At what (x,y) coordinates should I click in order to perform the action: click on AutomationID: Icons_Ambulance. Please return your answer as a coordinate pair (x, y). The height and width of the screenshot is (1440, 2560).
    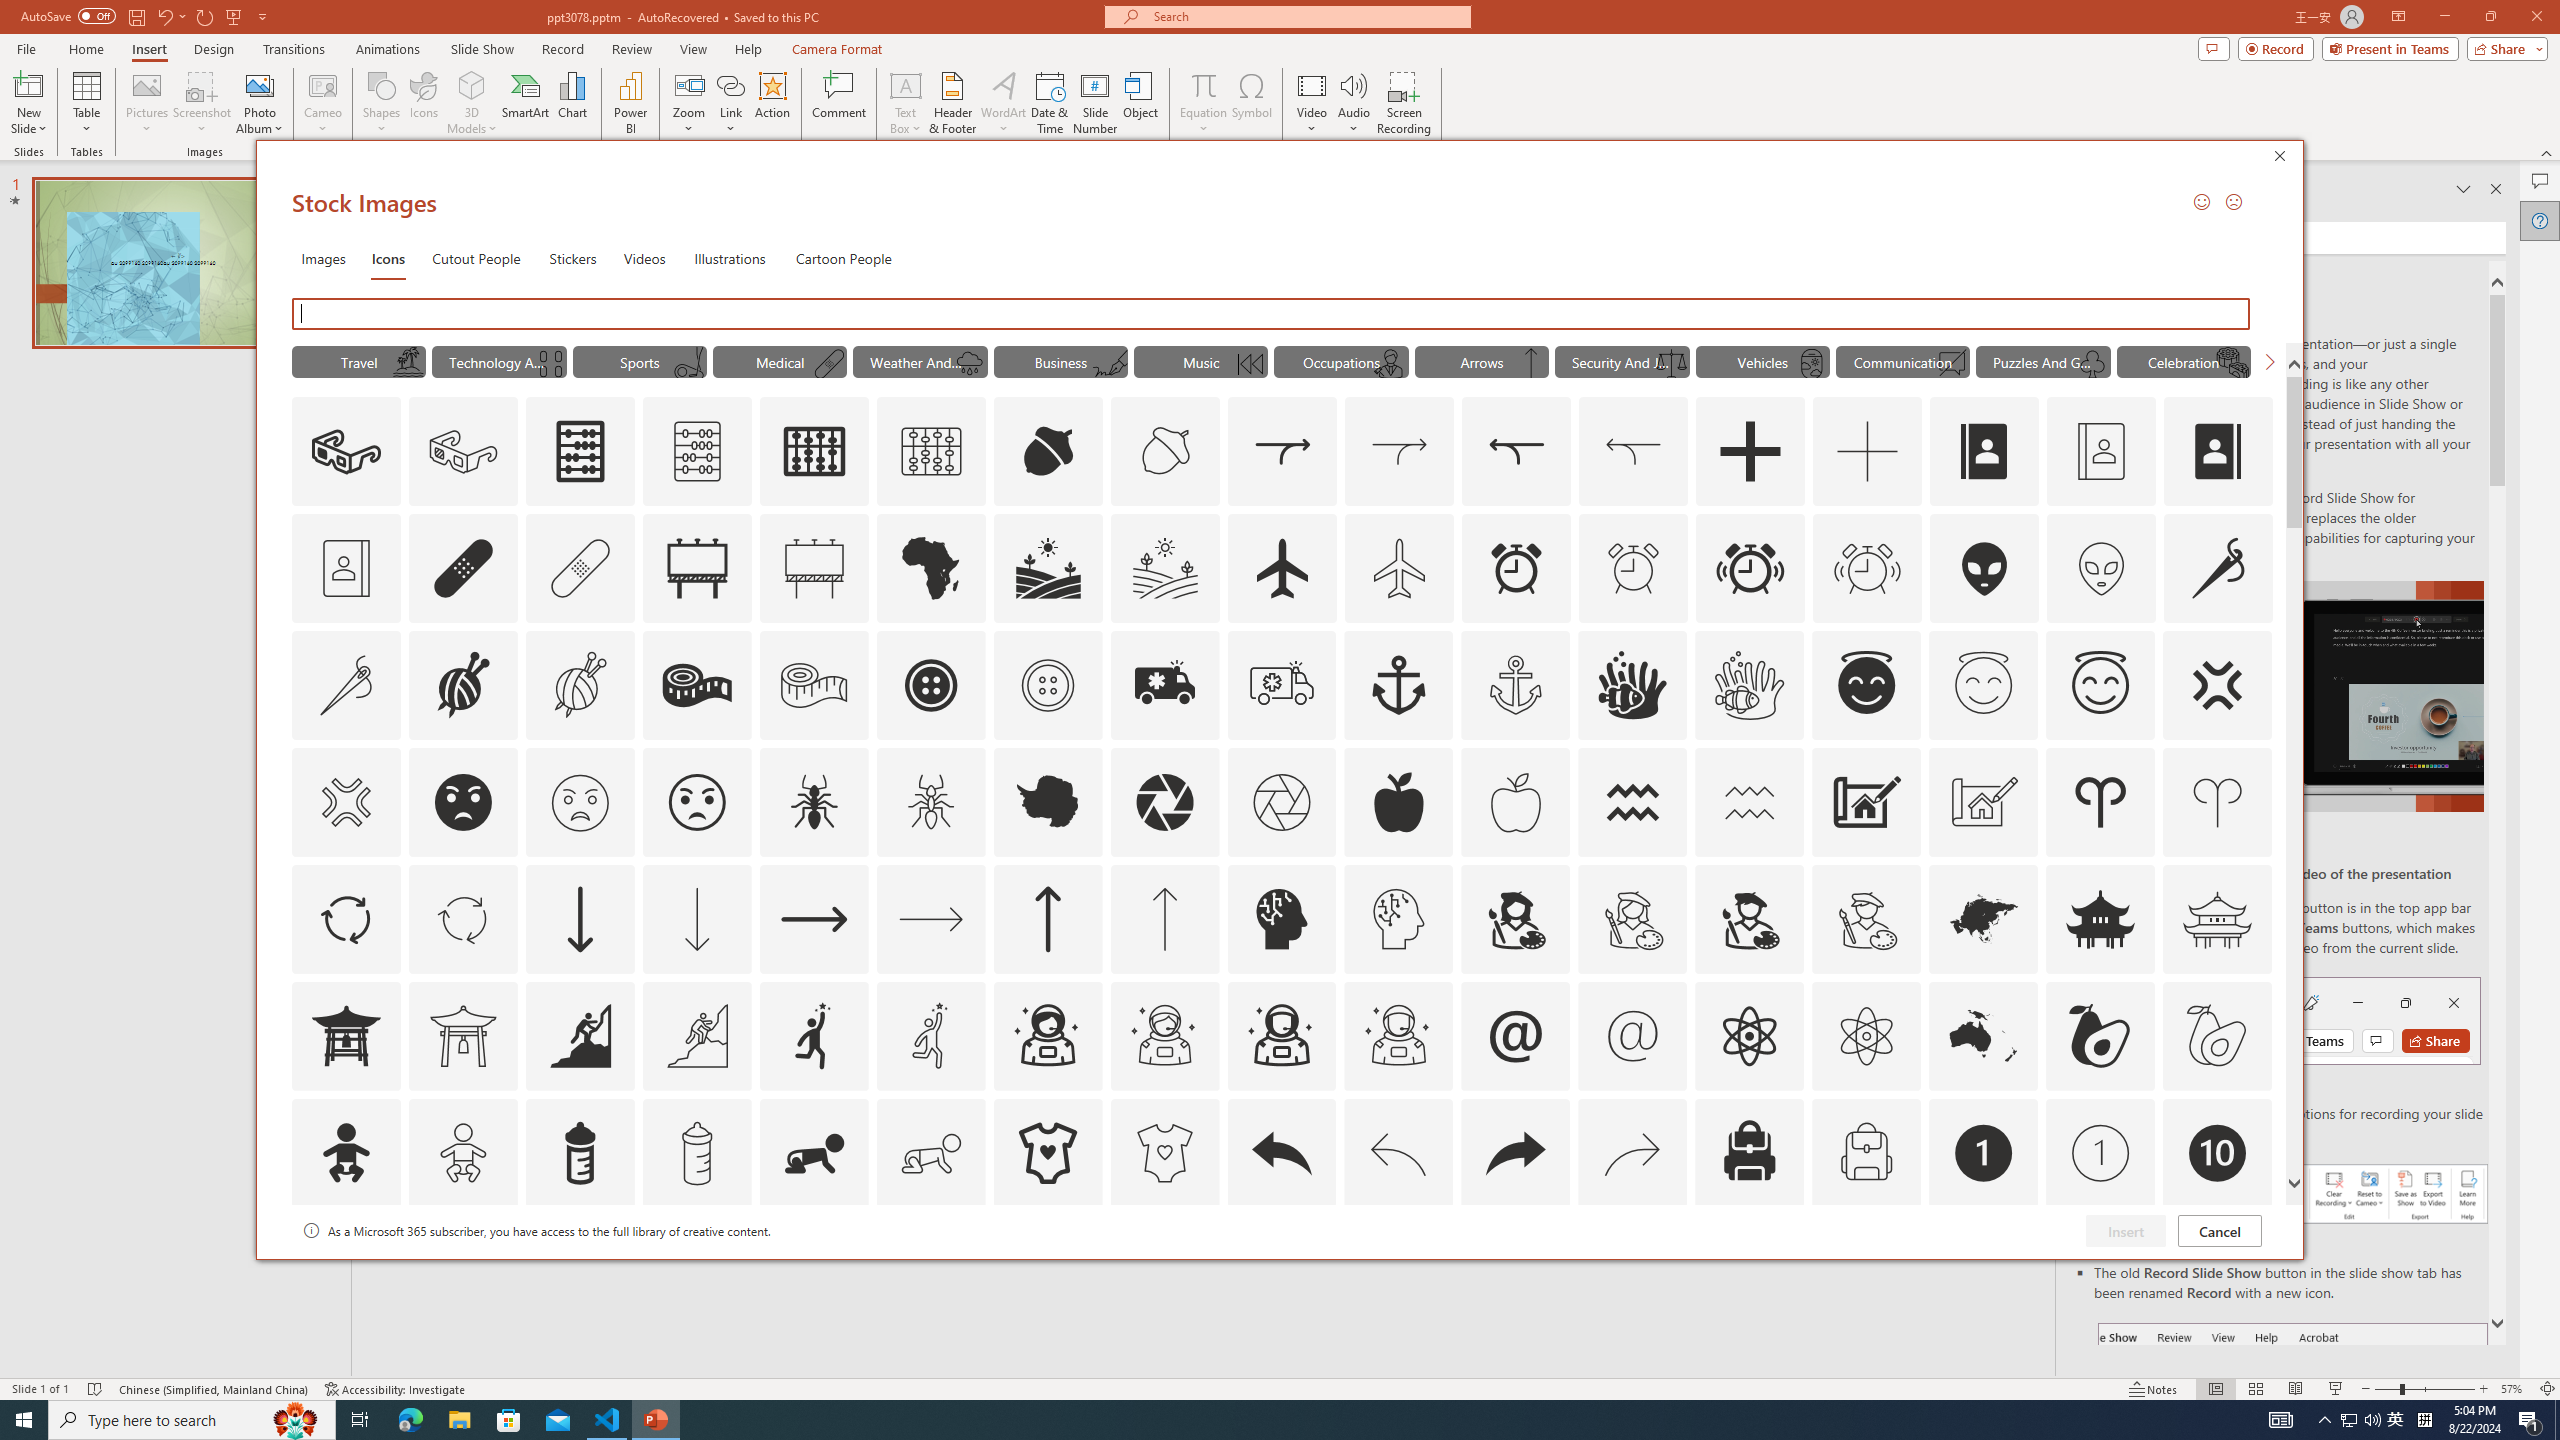
    Looking at the image, I should click on (1164, 685).